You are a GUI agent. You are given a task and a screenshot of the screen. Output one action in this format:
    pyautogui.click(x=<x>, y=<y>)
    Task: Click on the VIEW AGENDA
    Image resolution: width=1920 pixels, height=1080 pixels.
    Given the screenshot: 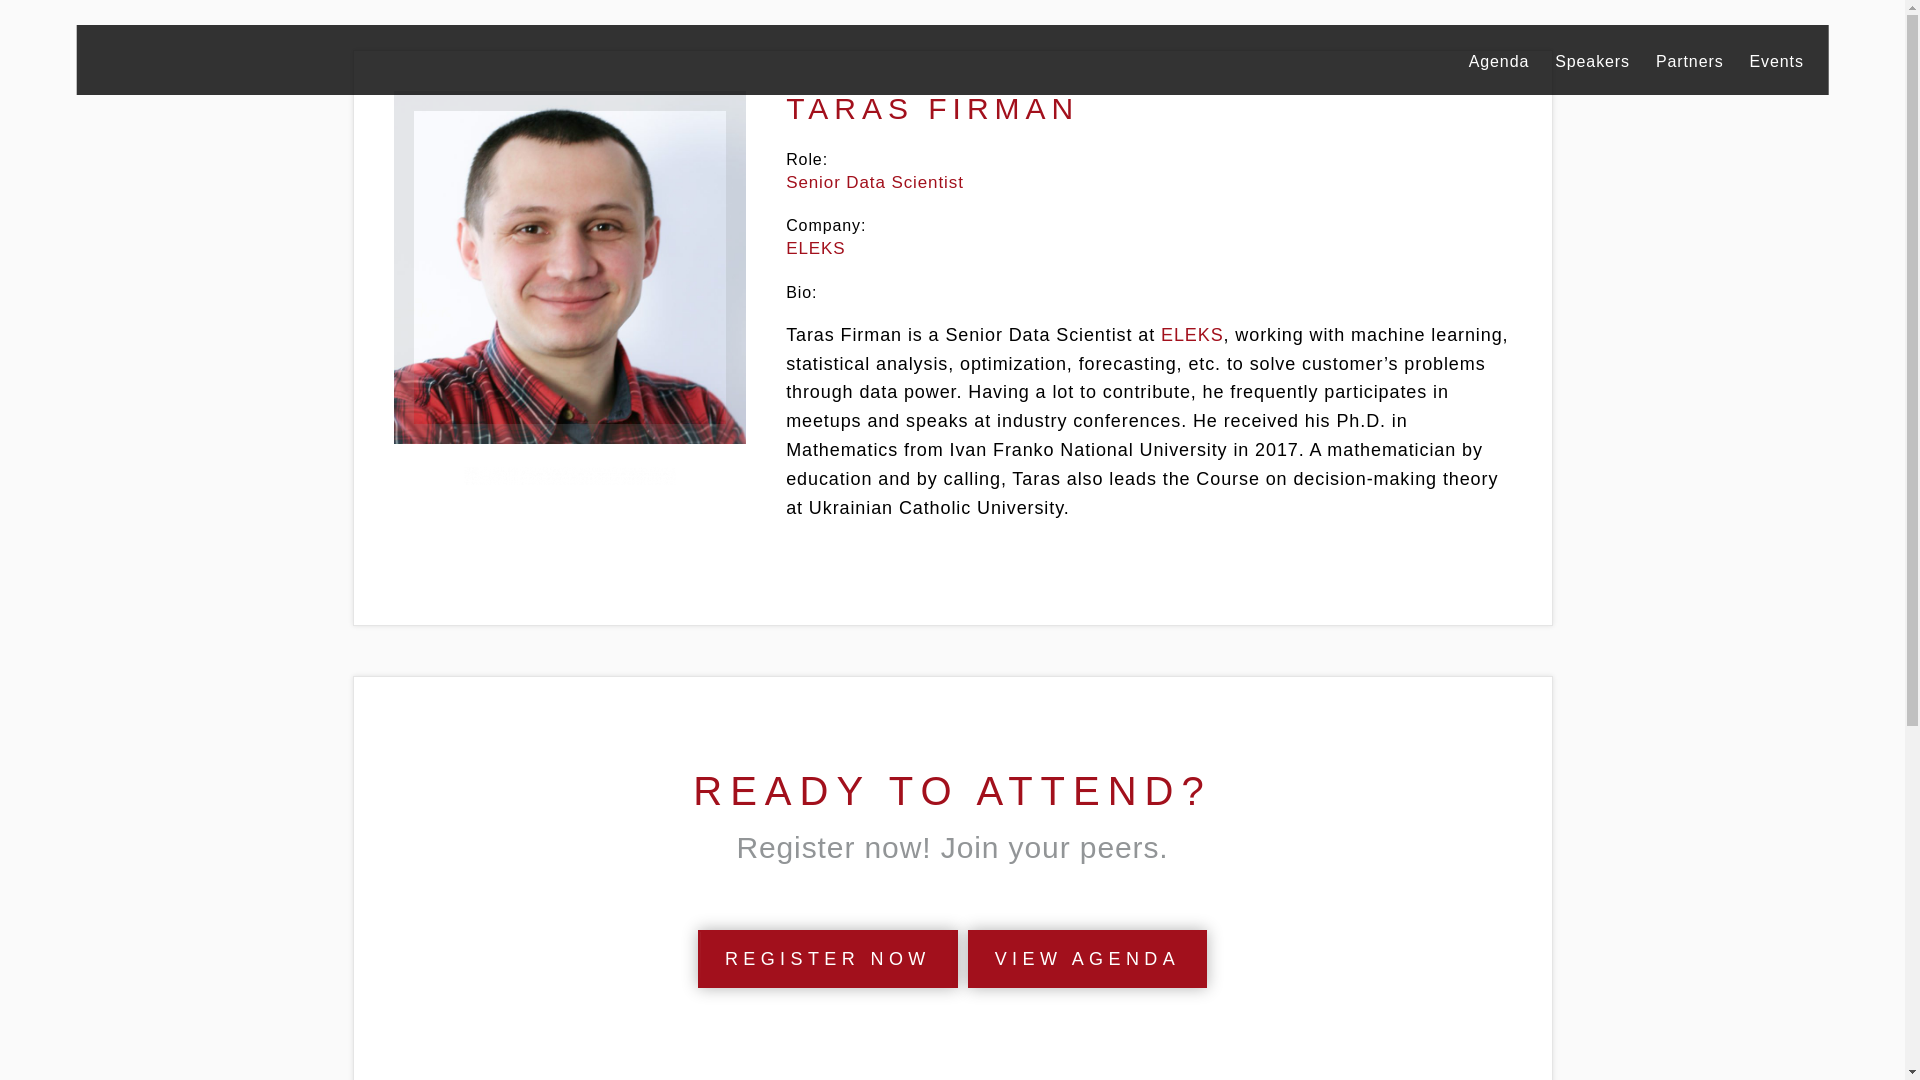 What is the action you would take?
    pyautogui.click(x=1087, y=958)
    